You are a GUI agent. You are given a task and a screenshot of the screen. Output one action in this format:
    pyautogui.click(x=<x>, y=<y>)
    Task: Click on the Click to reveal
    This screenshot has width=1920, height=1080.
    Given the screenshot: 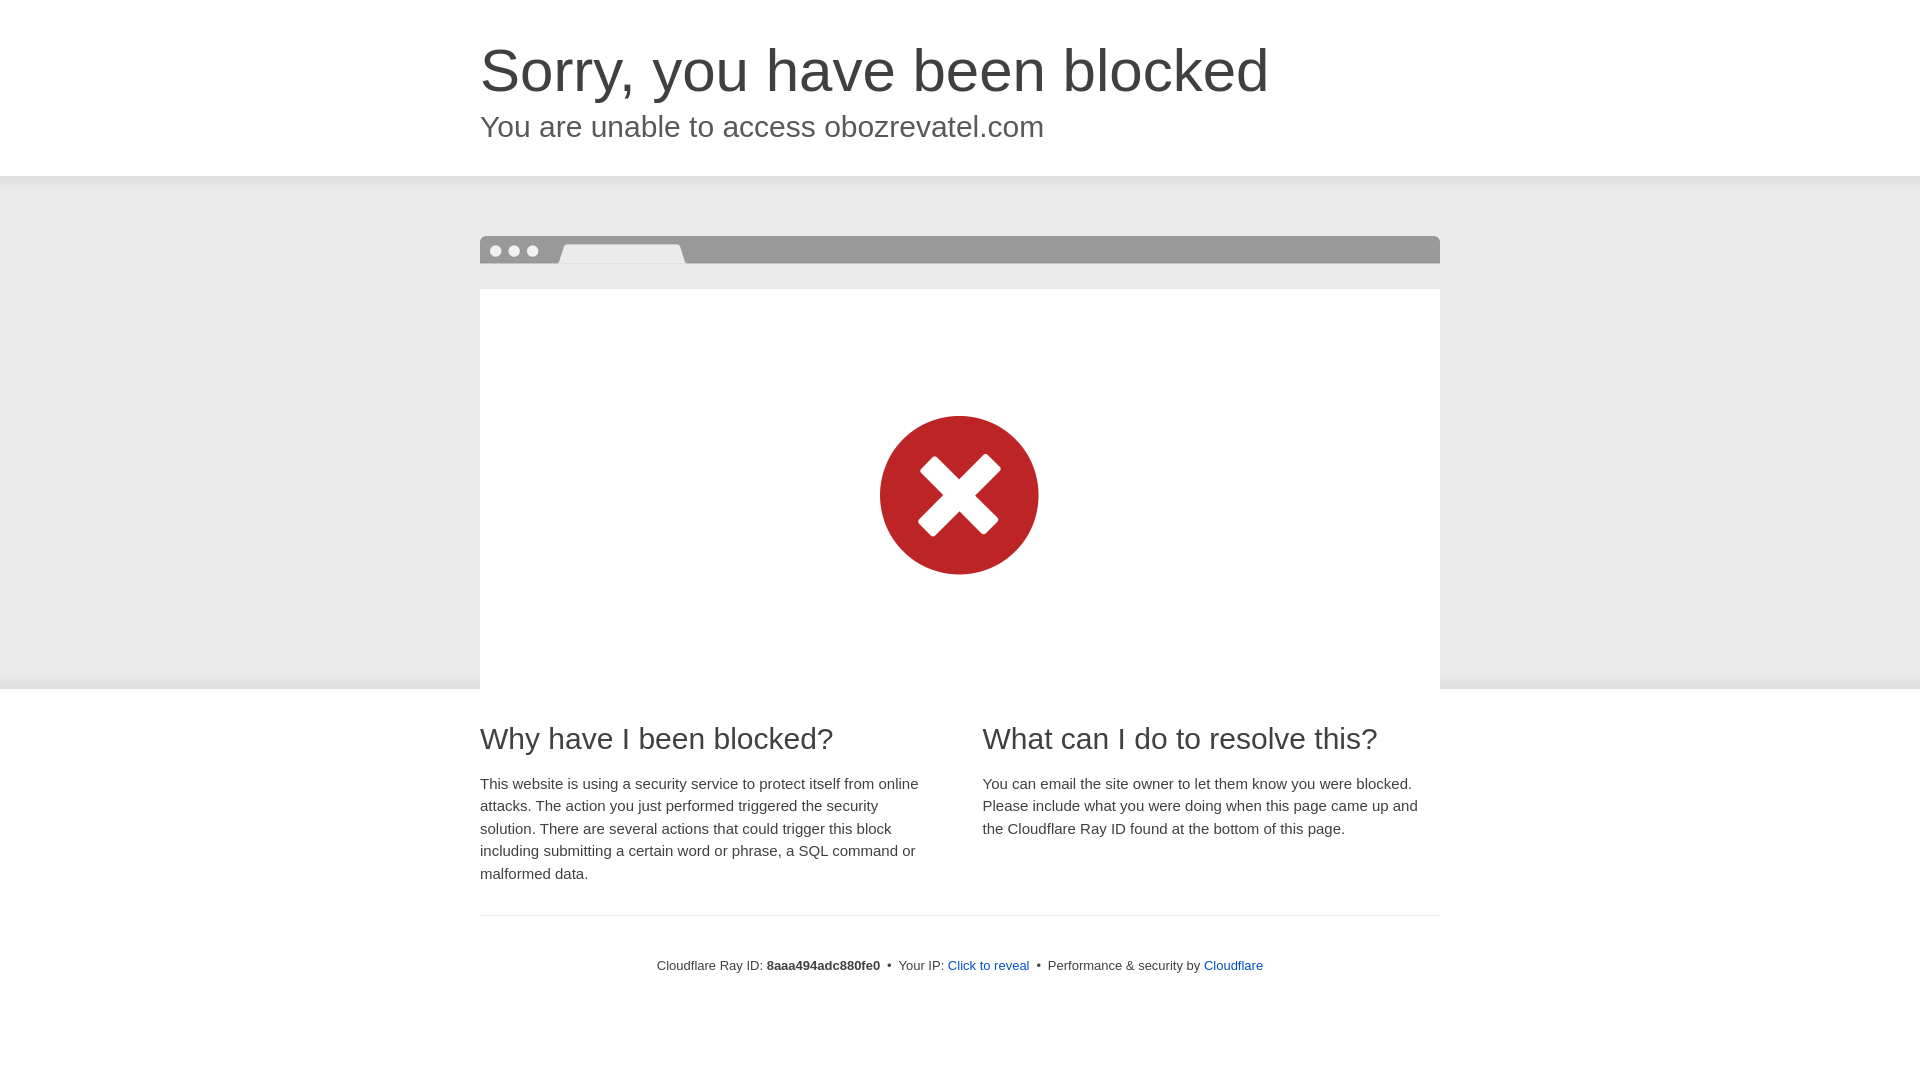 What is the action you would take?
    pyautogui.click(x=988, y=966)
    